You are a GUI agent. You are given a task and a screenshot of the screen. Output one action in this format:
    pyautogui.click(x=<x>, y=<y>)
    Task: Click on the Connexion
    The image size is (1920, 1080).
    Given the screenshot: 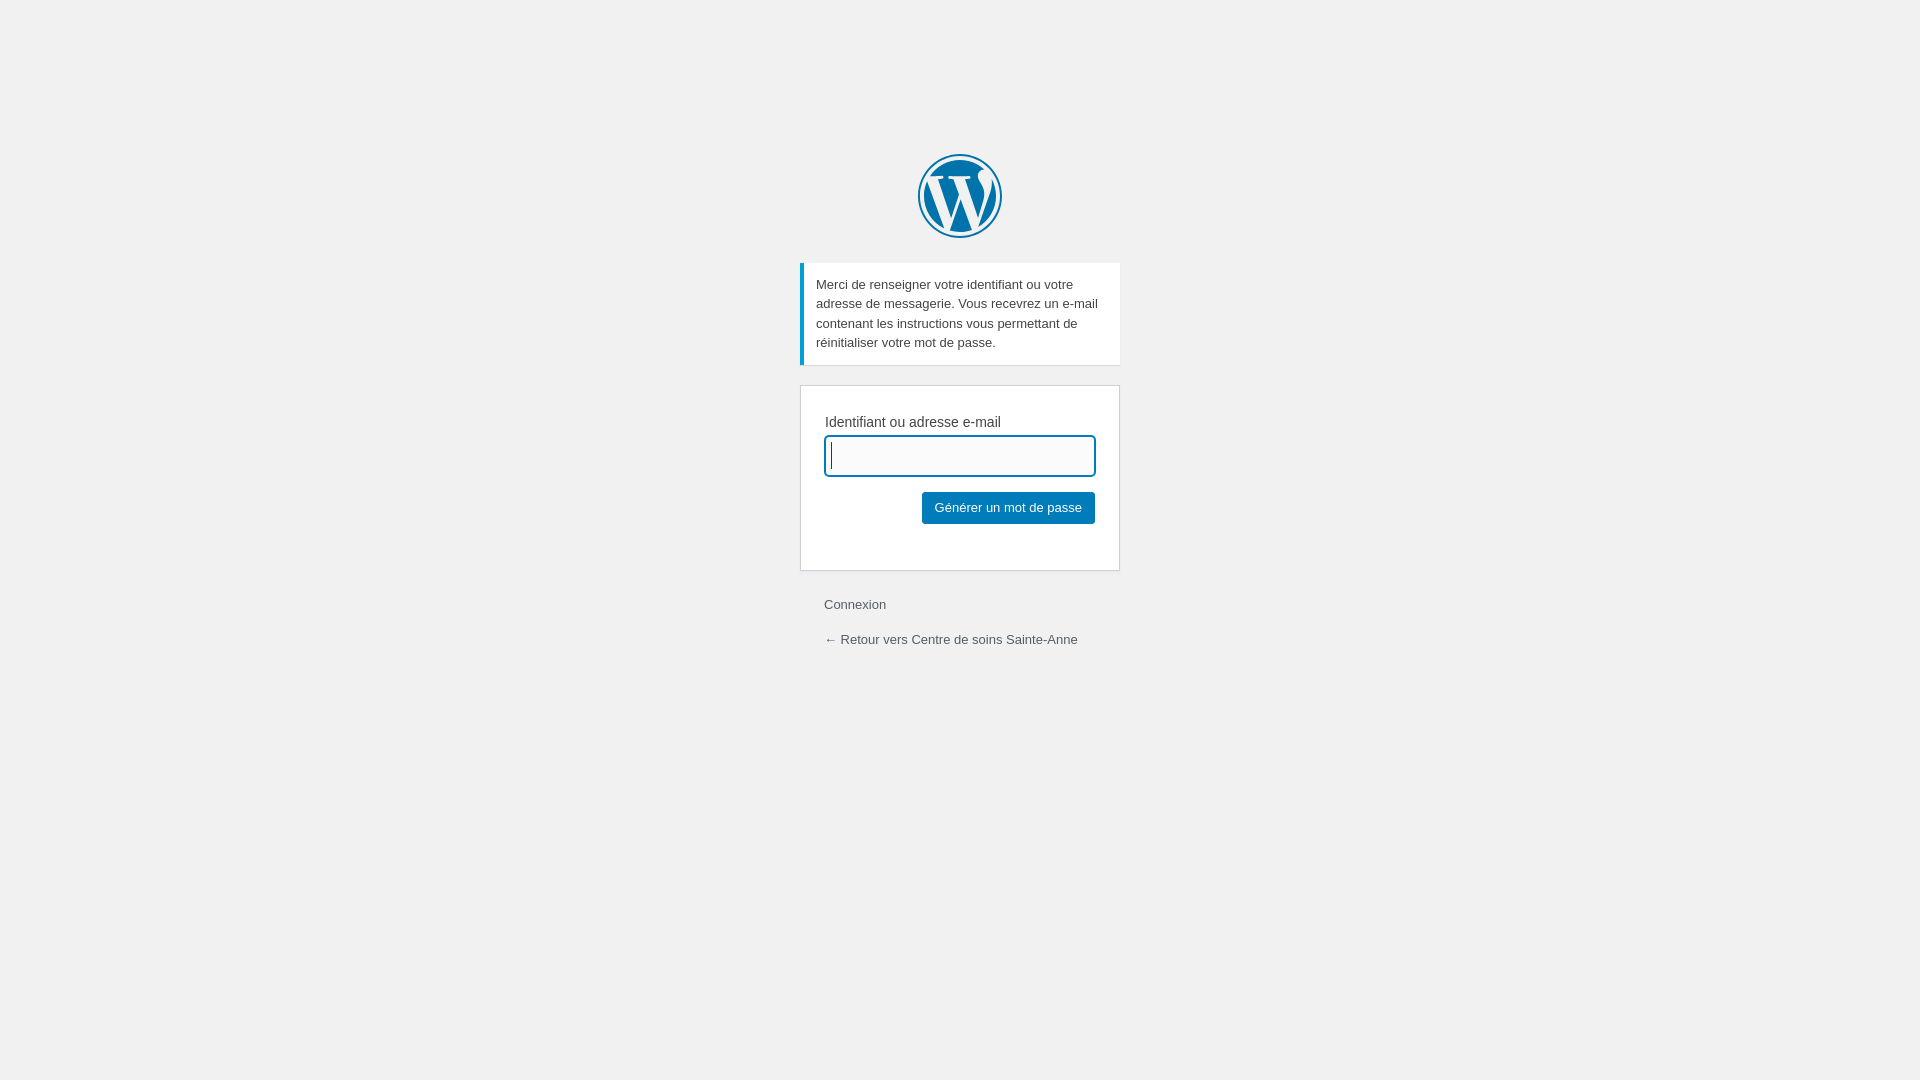 What is the action you would take?
    pyautogui.click(x=855, y=604)
    